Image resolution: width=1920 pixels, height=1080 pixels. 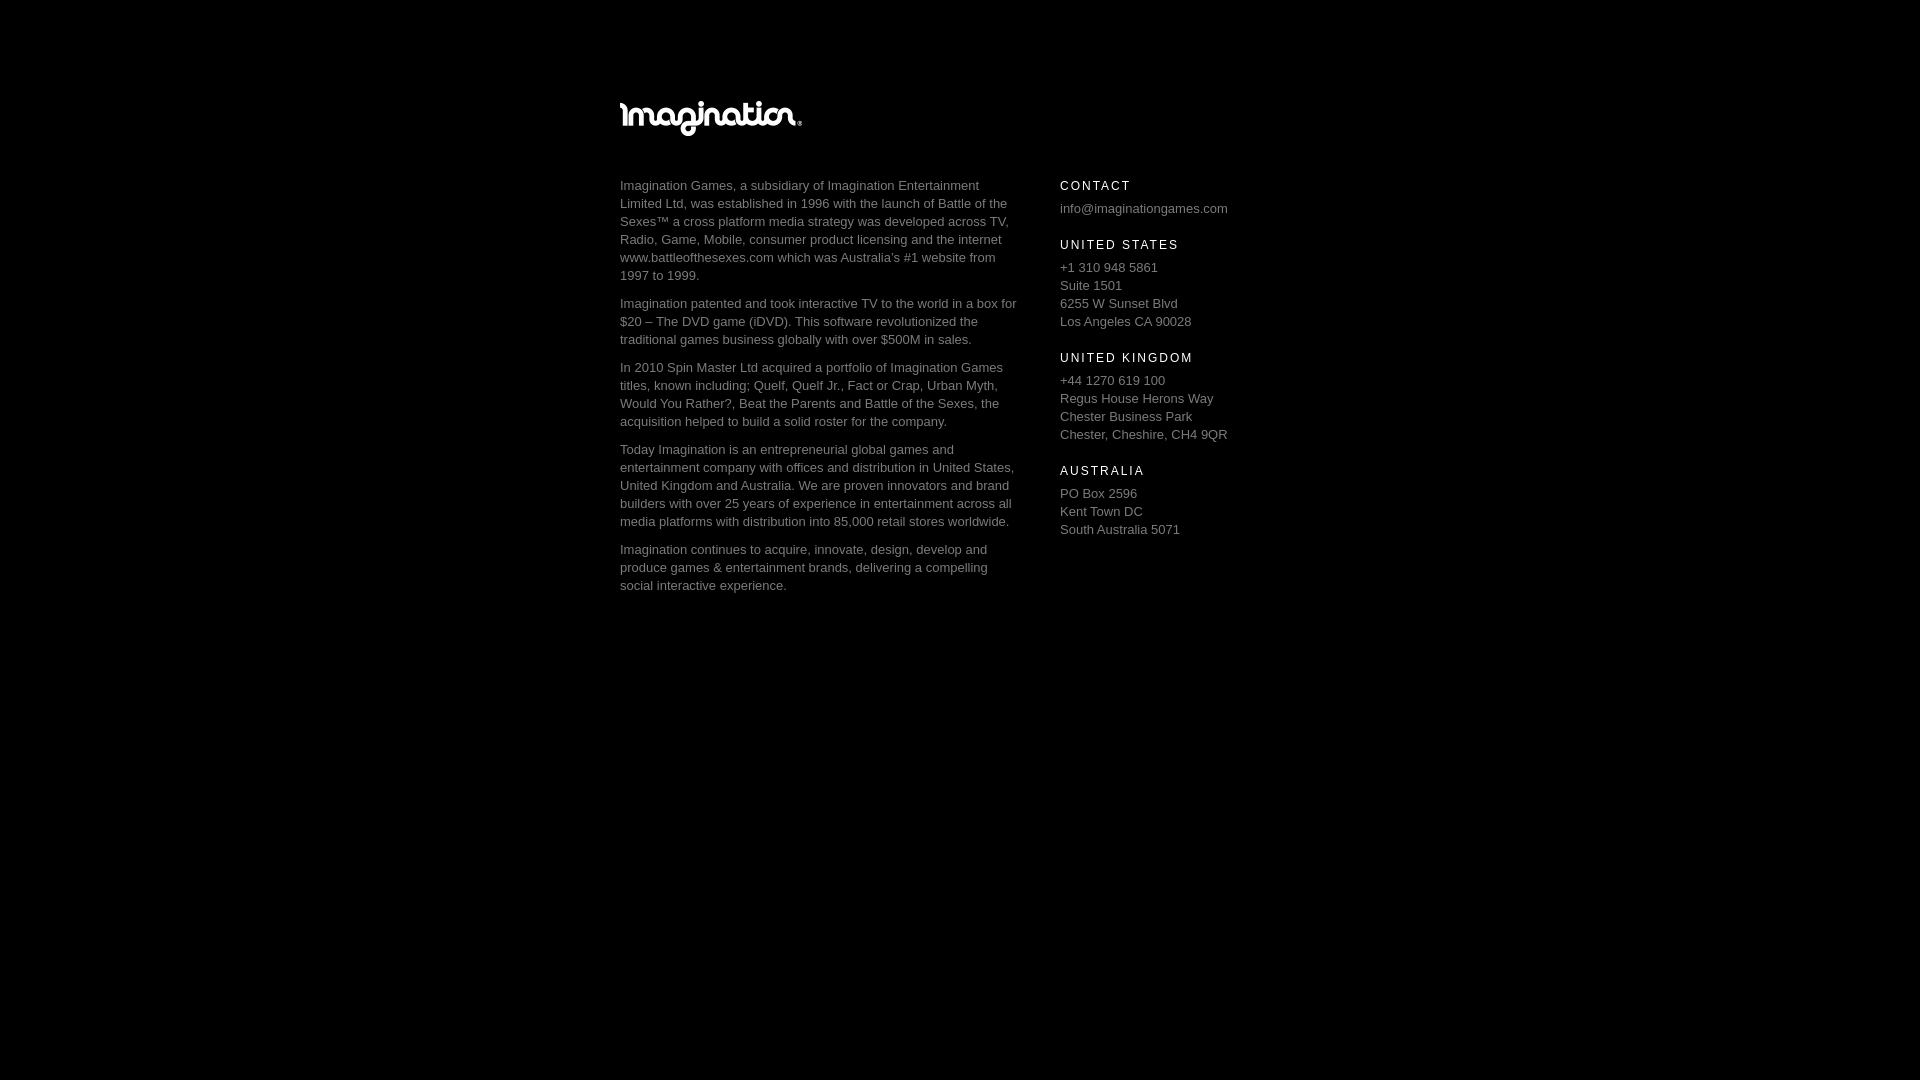 What do you see at coordinates (1144, 208) in the screenshot?
I see `info@imaginationgames.com` at bounding box center [1144, 208].